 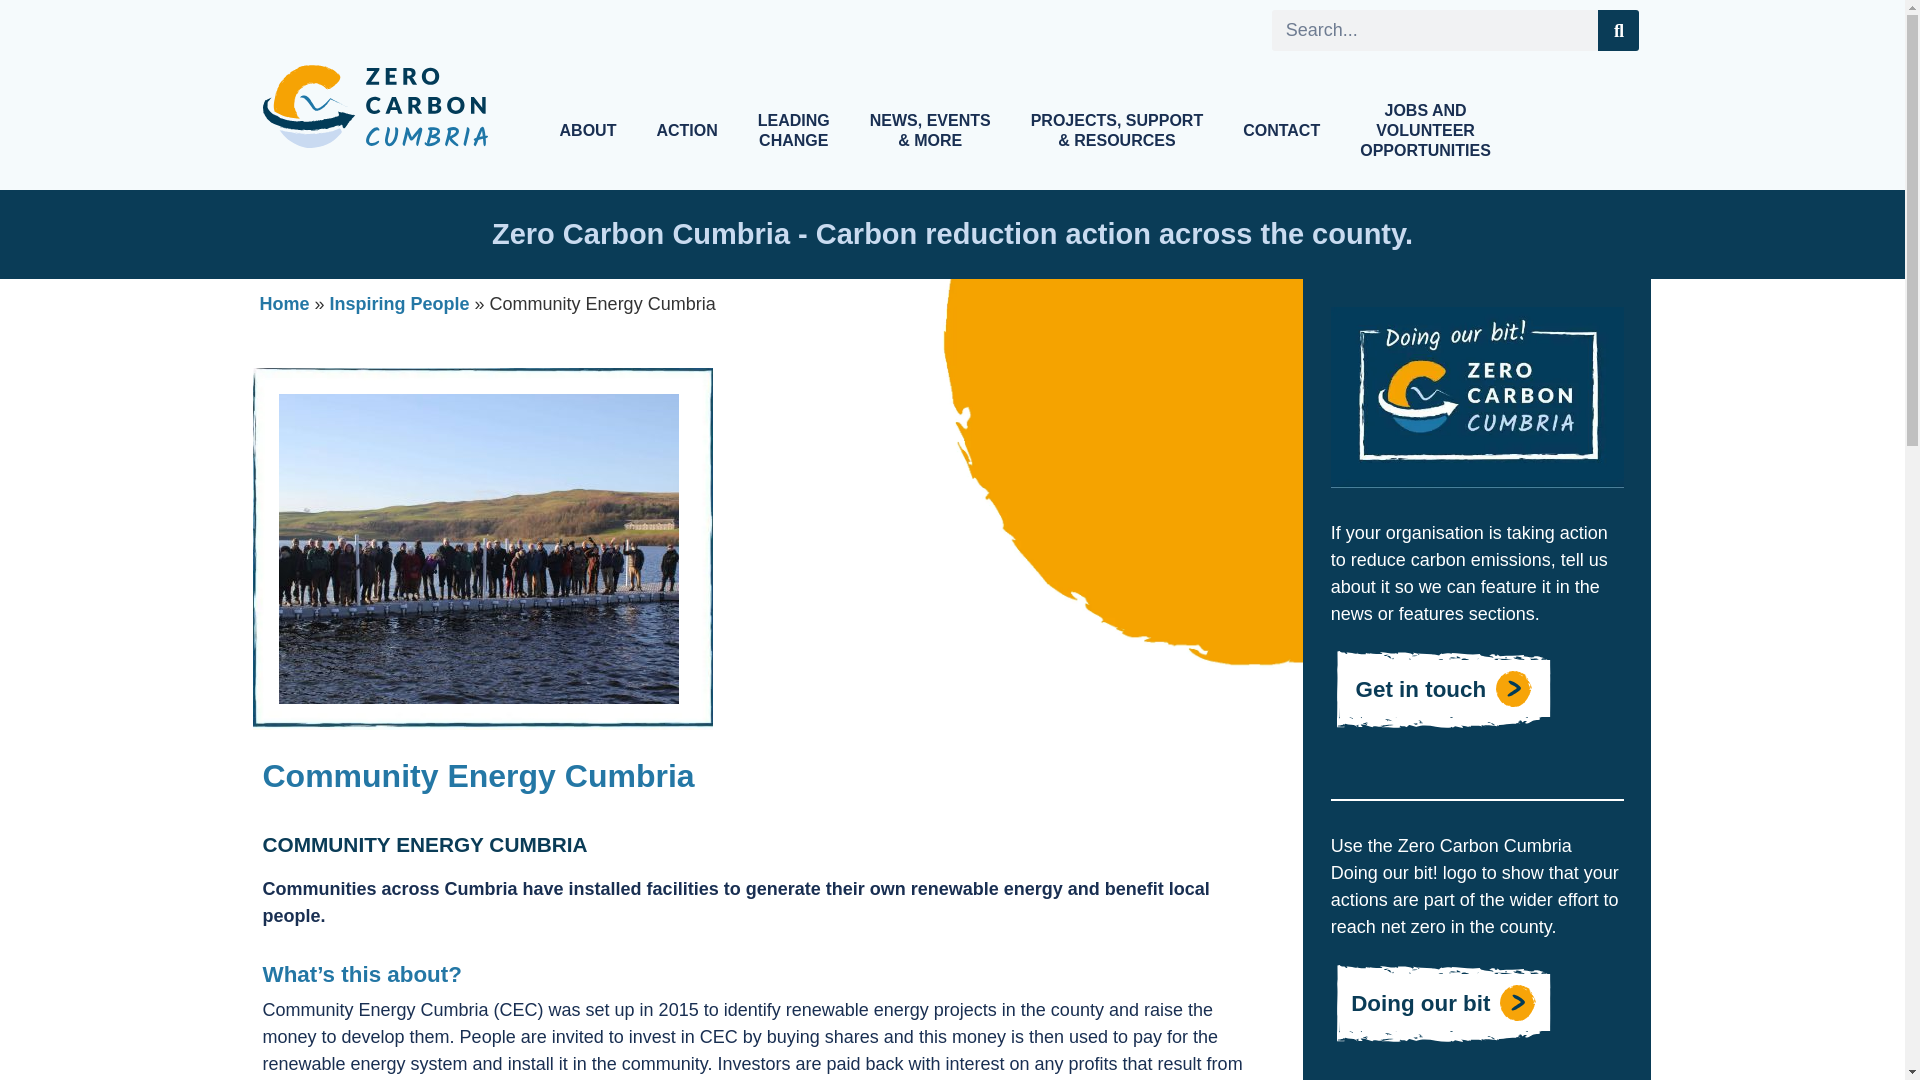 What do you see at coordinates (1282, 130) in the screenshot?
I see `CEC` at bounding box center [1282, 130].